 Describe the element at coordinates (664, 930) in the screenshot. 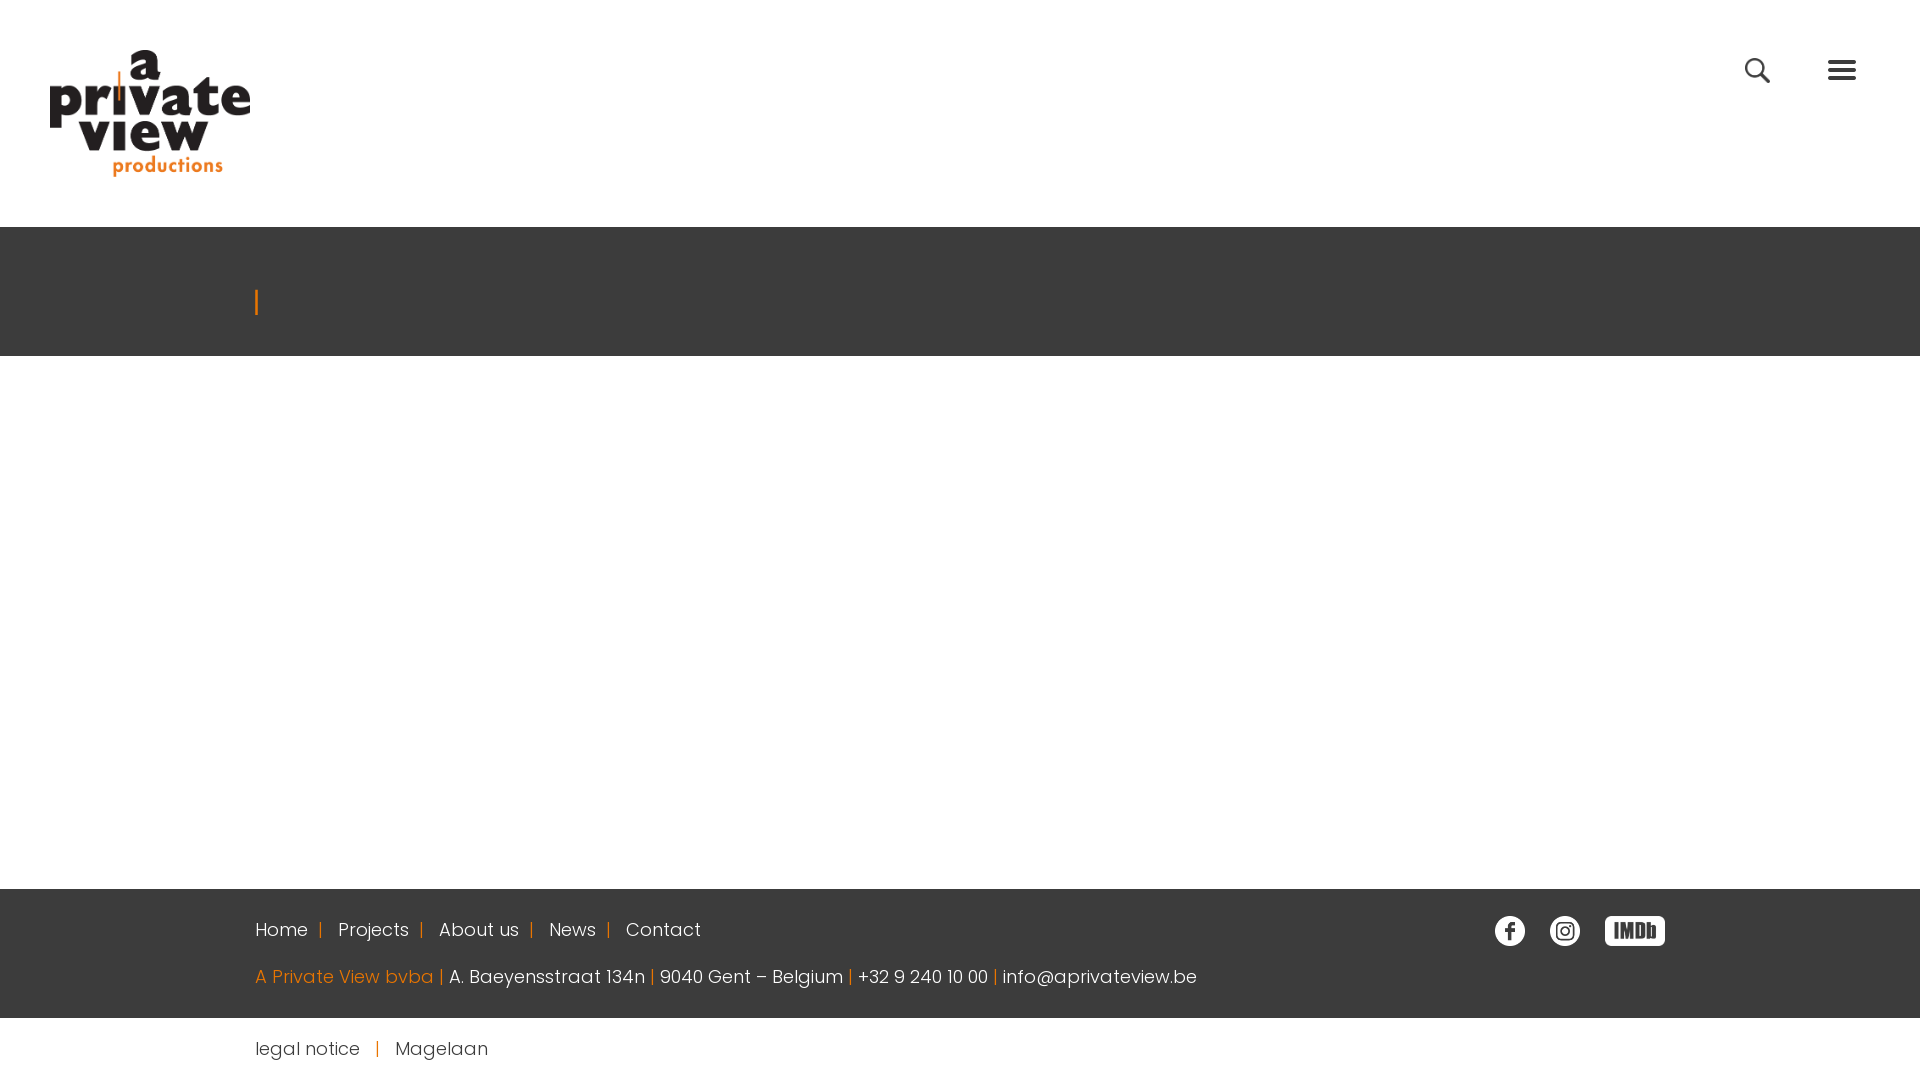

I see `Contact` at that location.